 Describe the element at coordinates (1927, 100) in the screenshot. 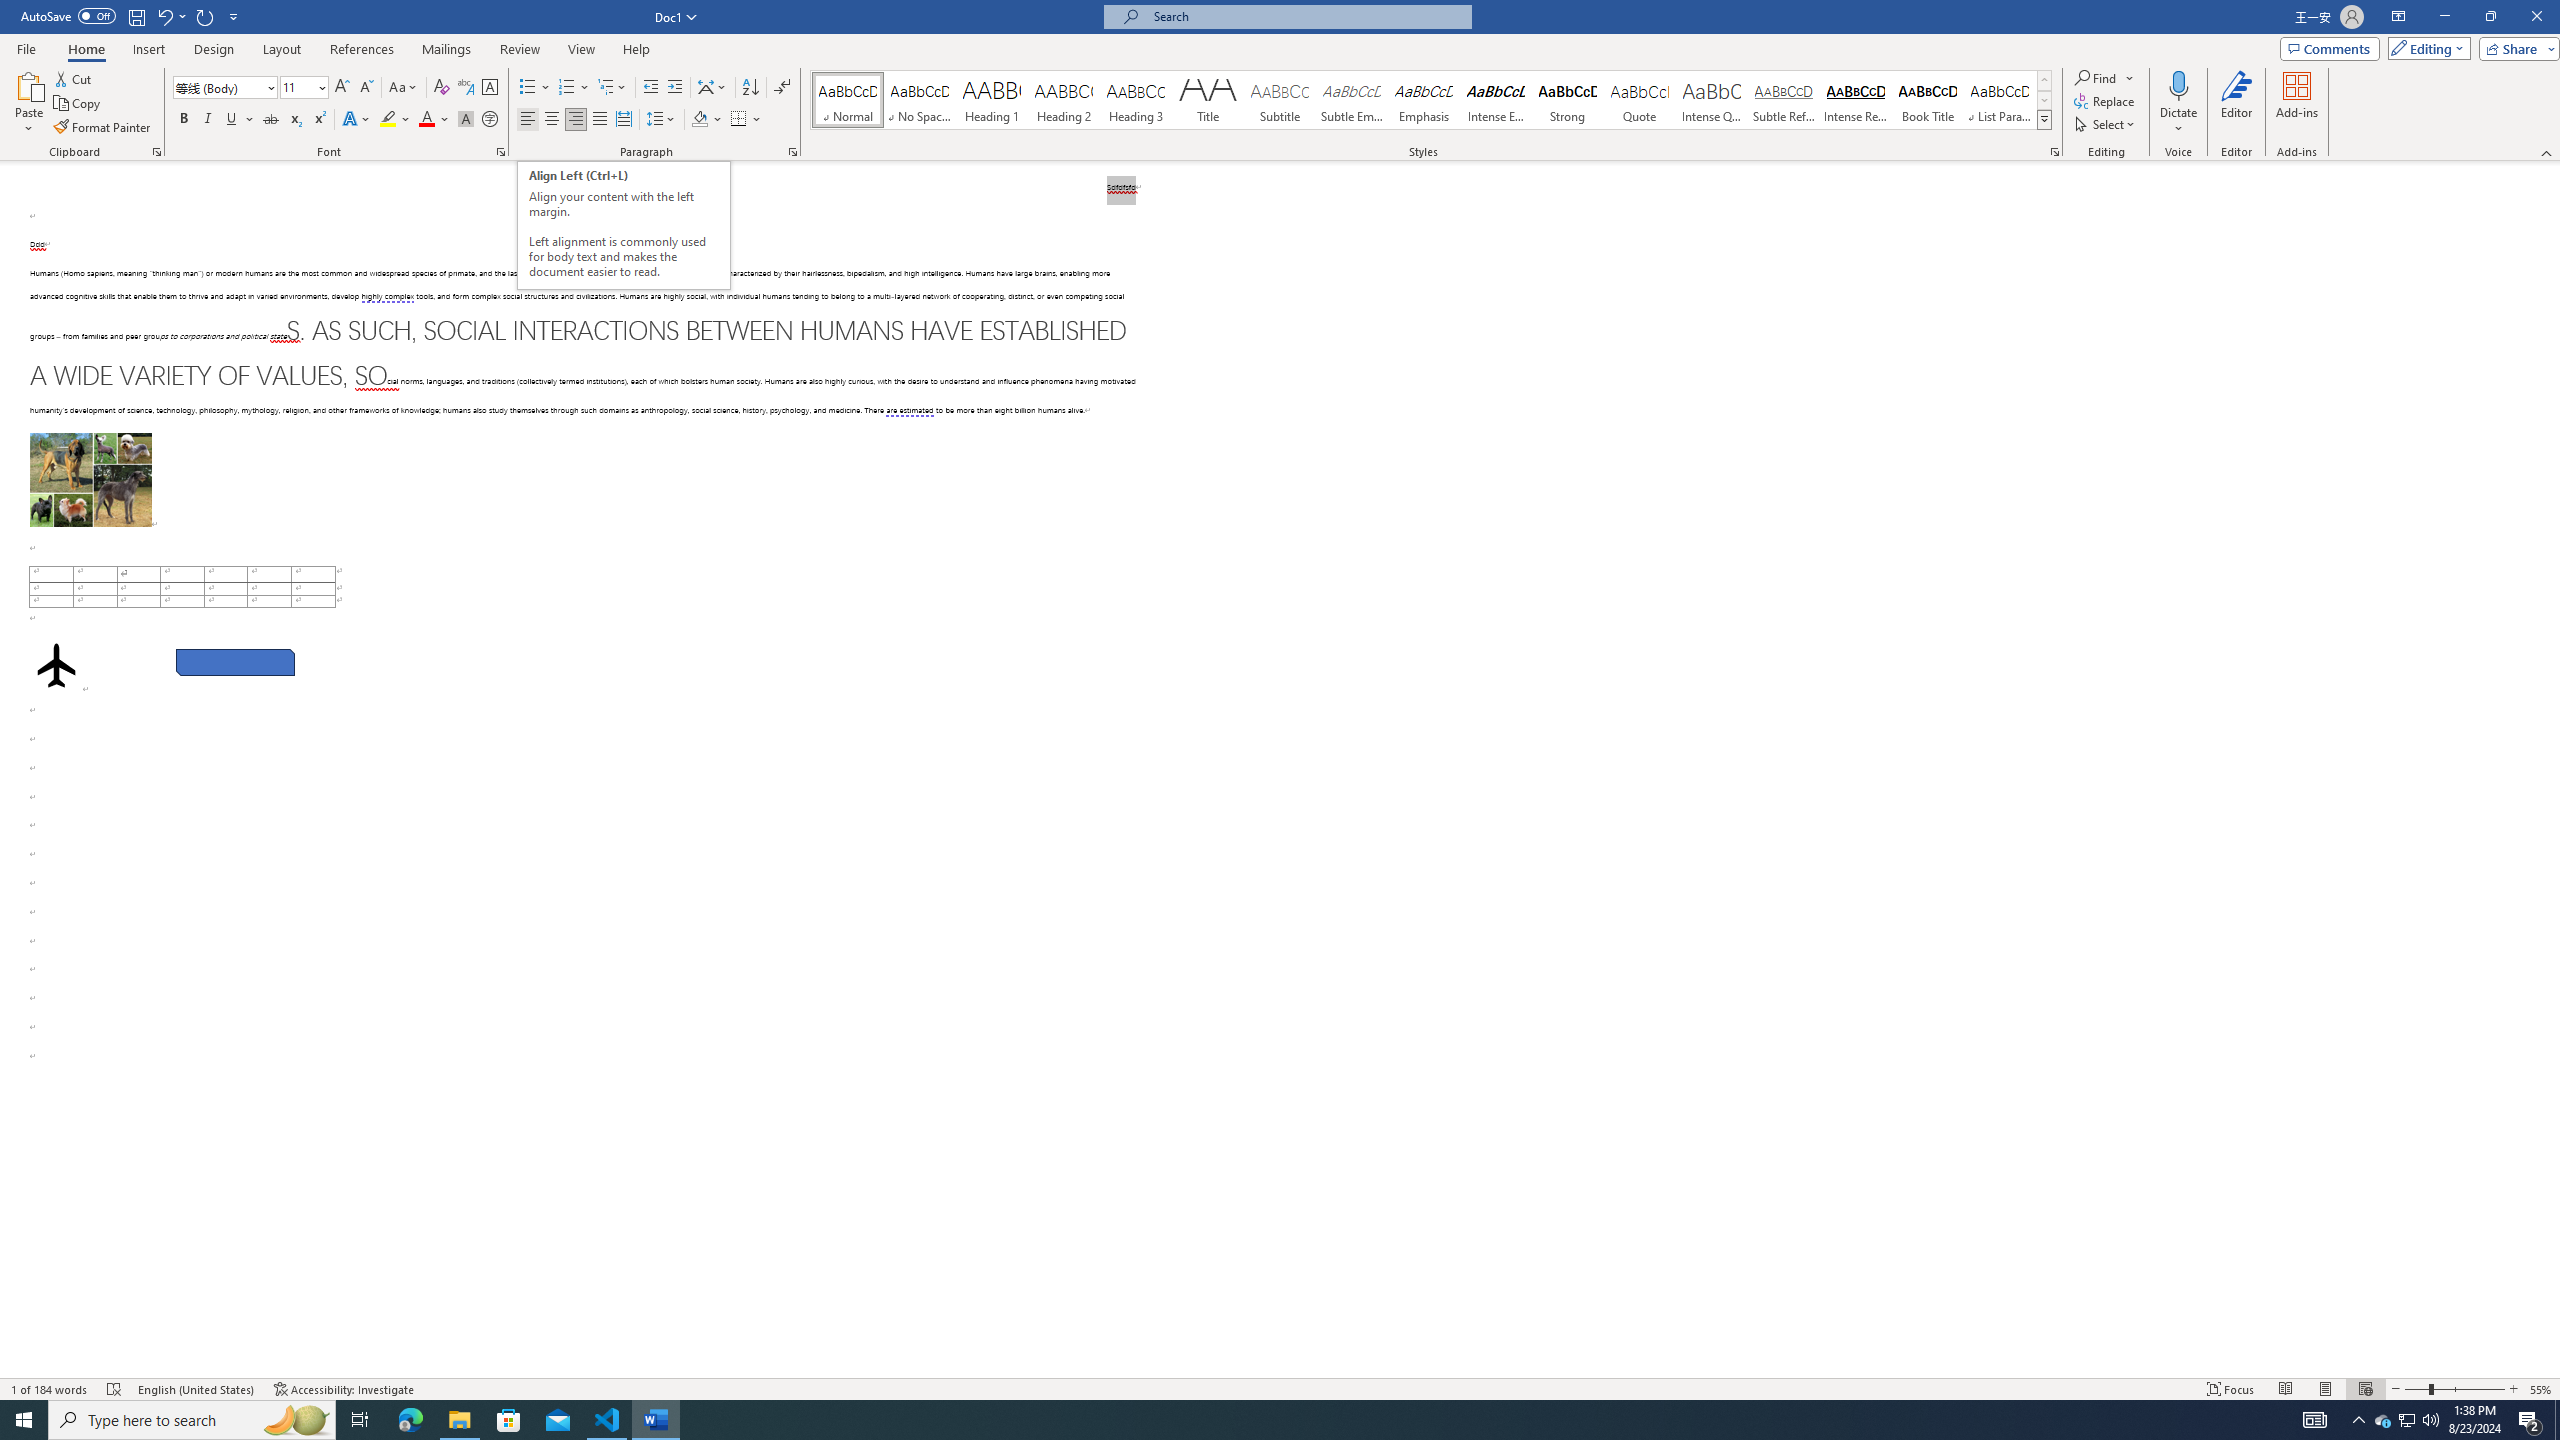

I see `Book Title` at that location.